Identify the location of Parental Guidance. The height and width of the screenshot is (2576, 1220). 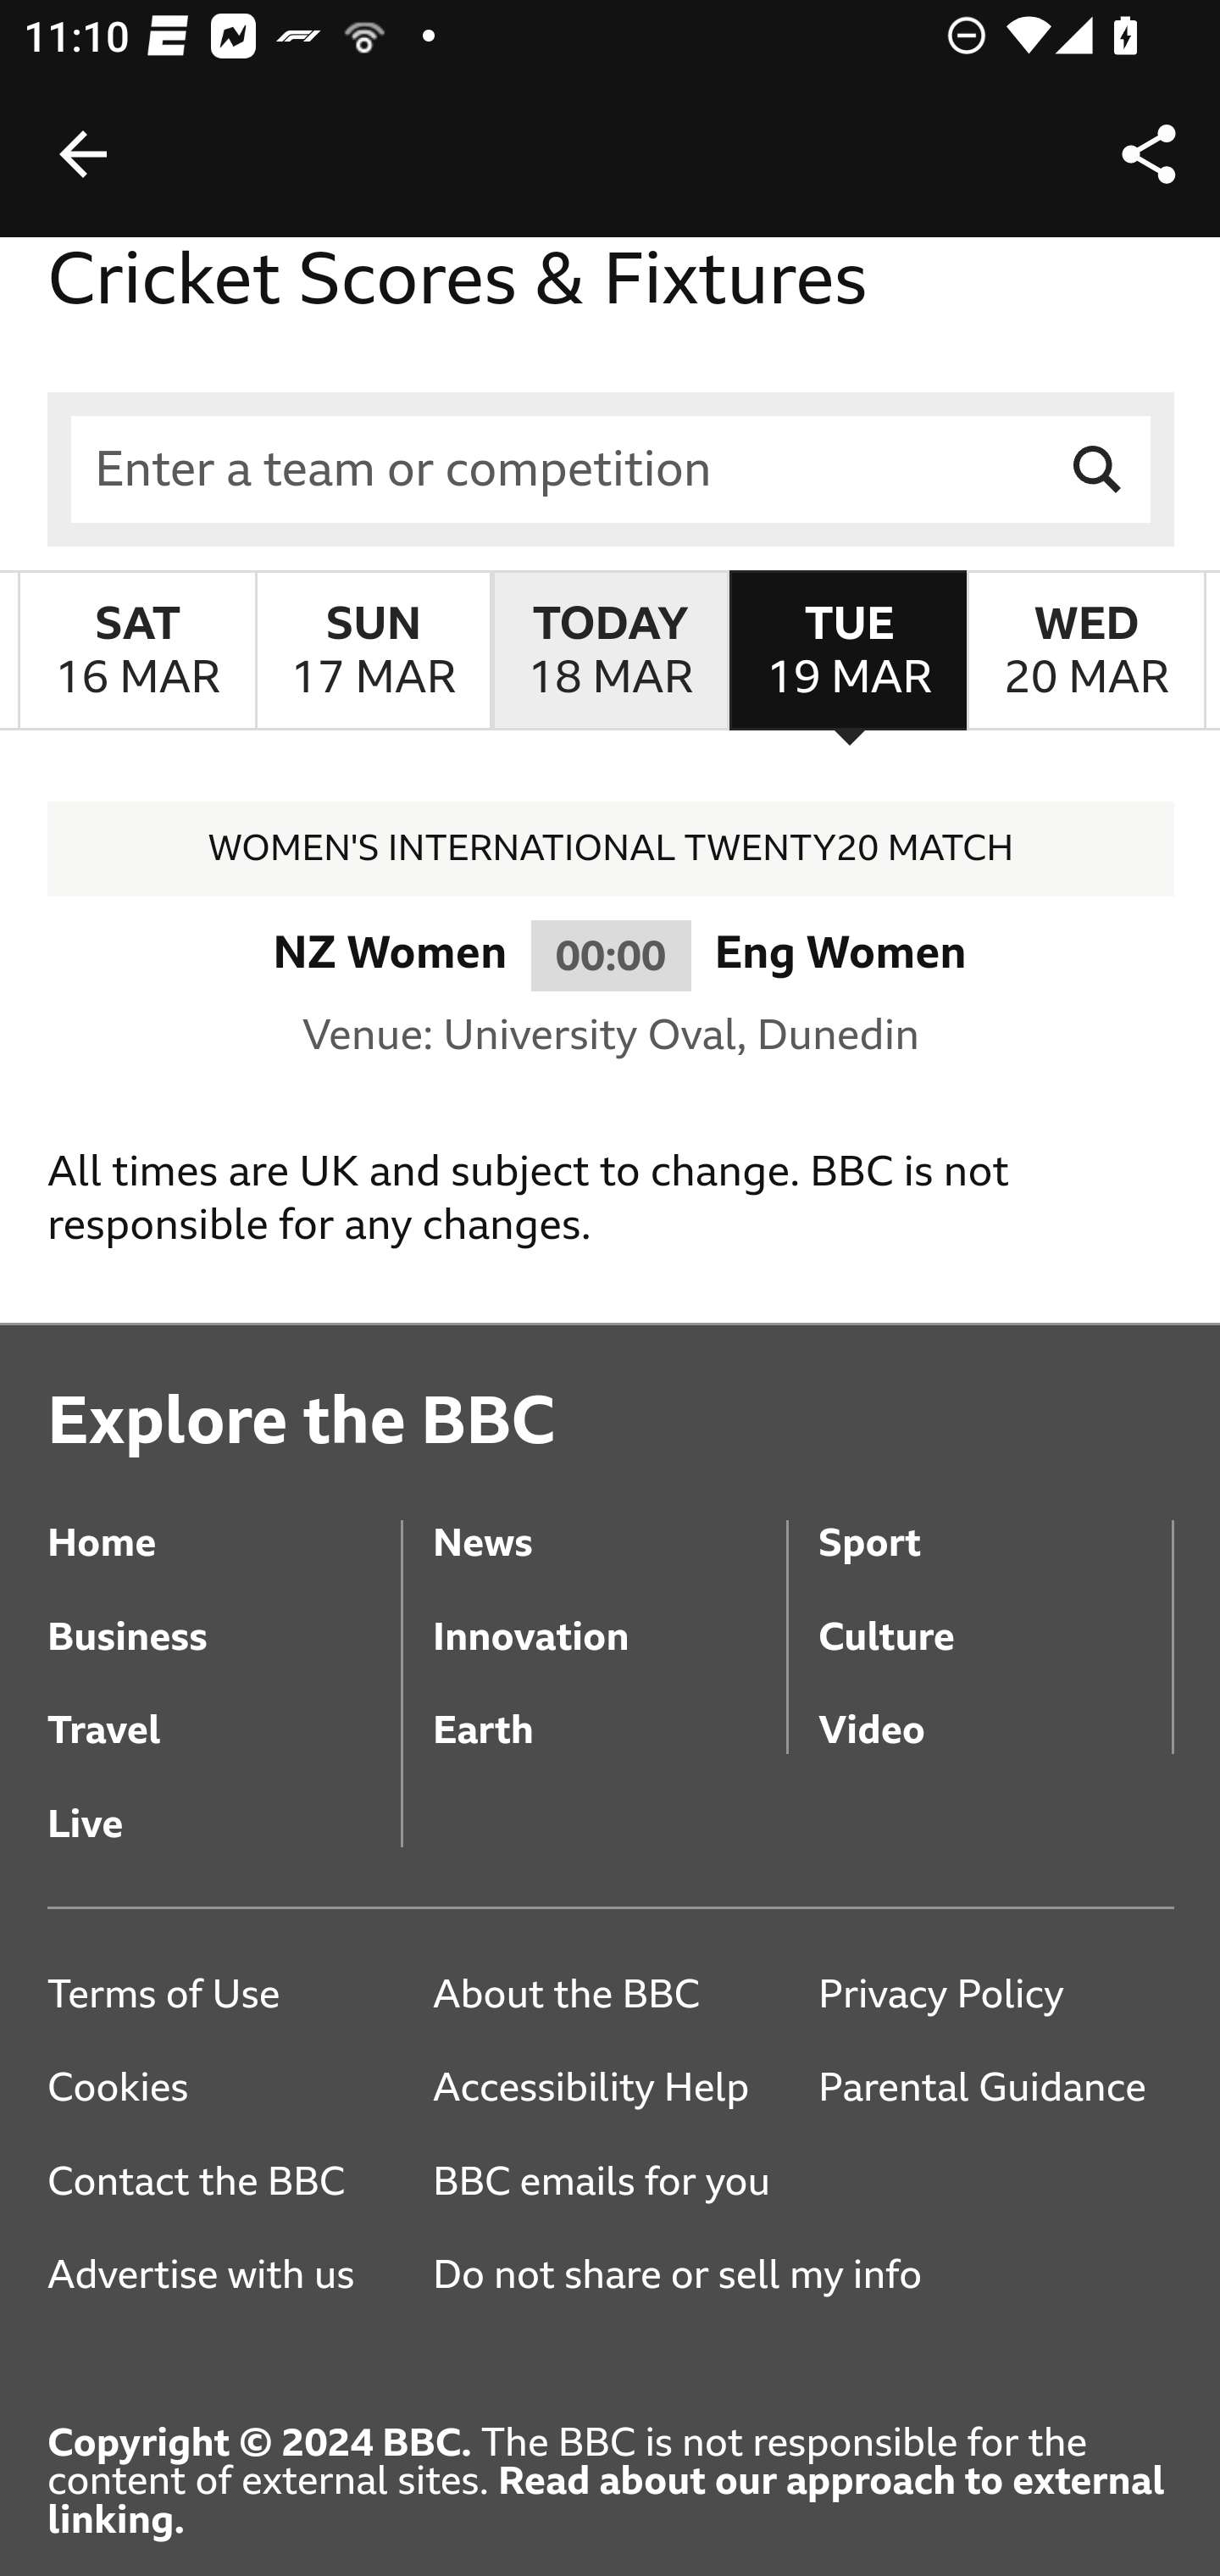
(995, 2090).